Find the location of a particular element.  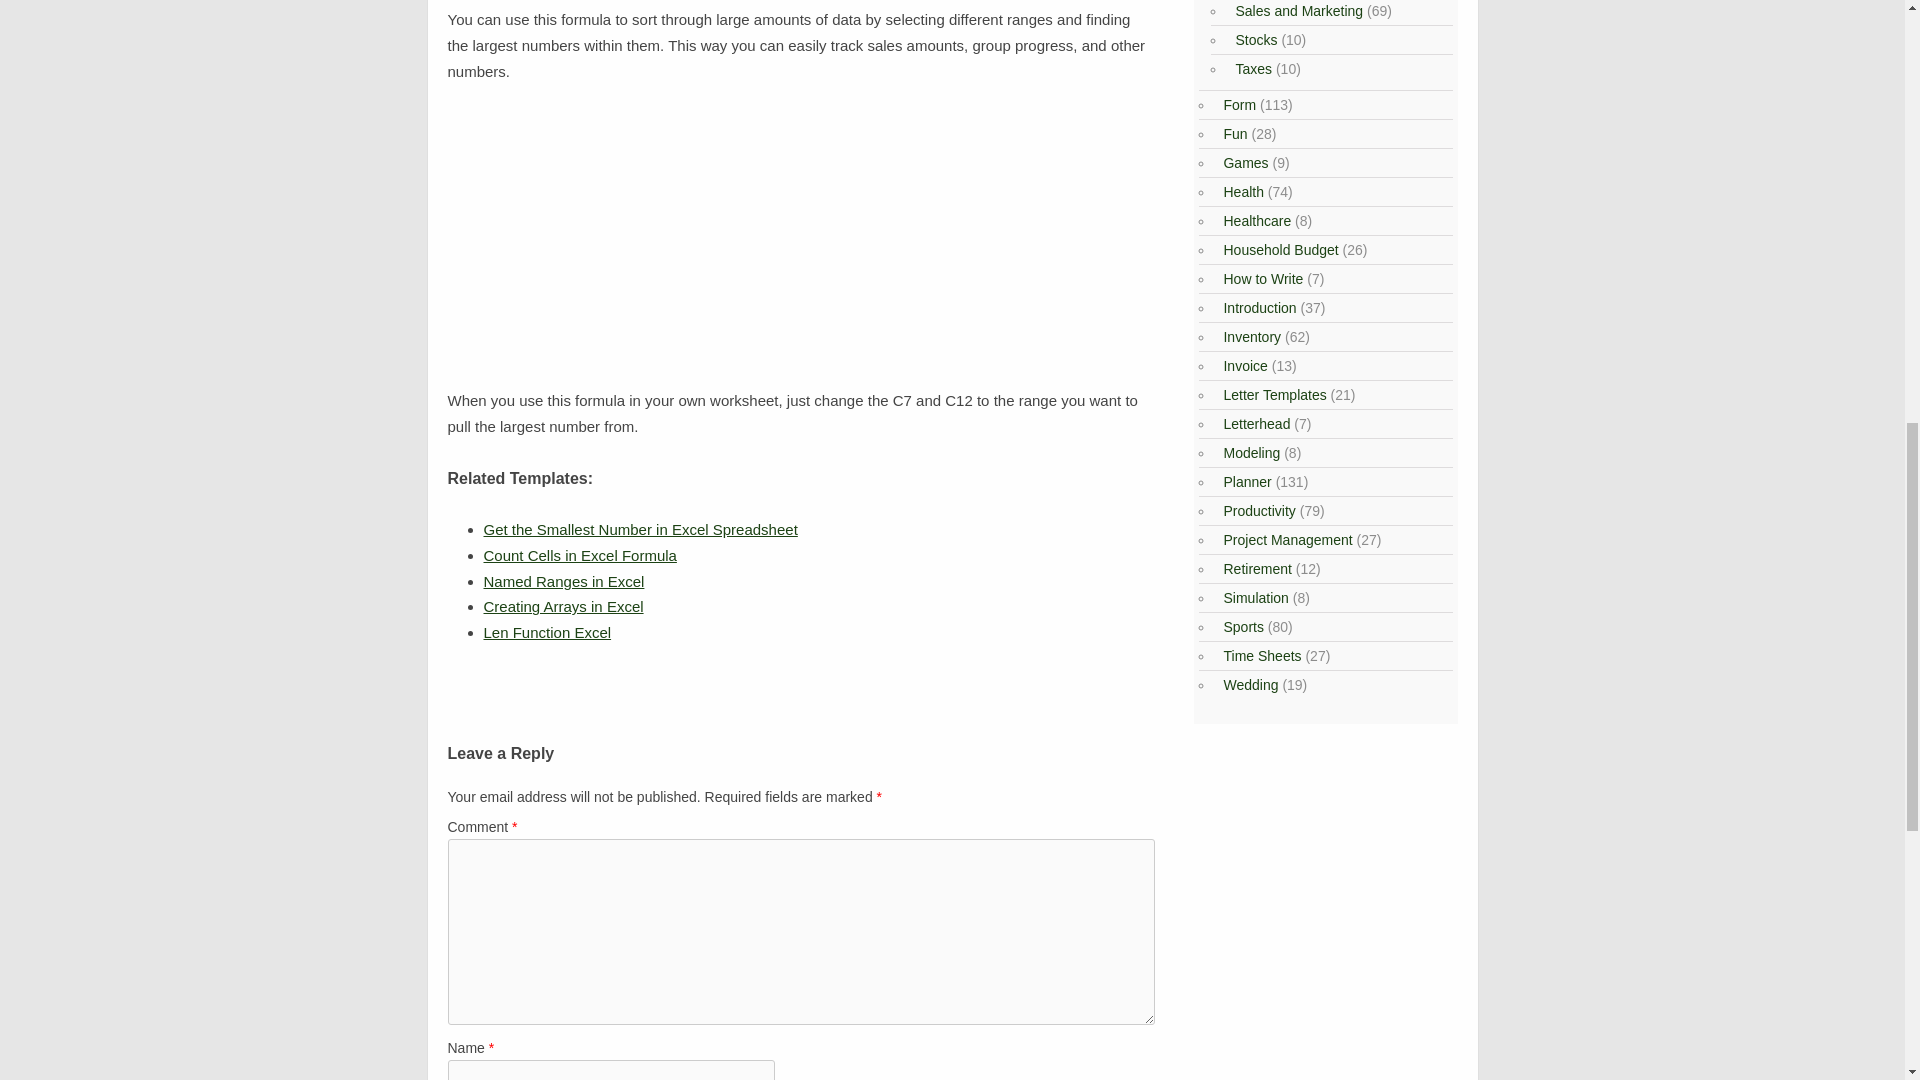

Len Function Excel is located at coordinates (548, 632).